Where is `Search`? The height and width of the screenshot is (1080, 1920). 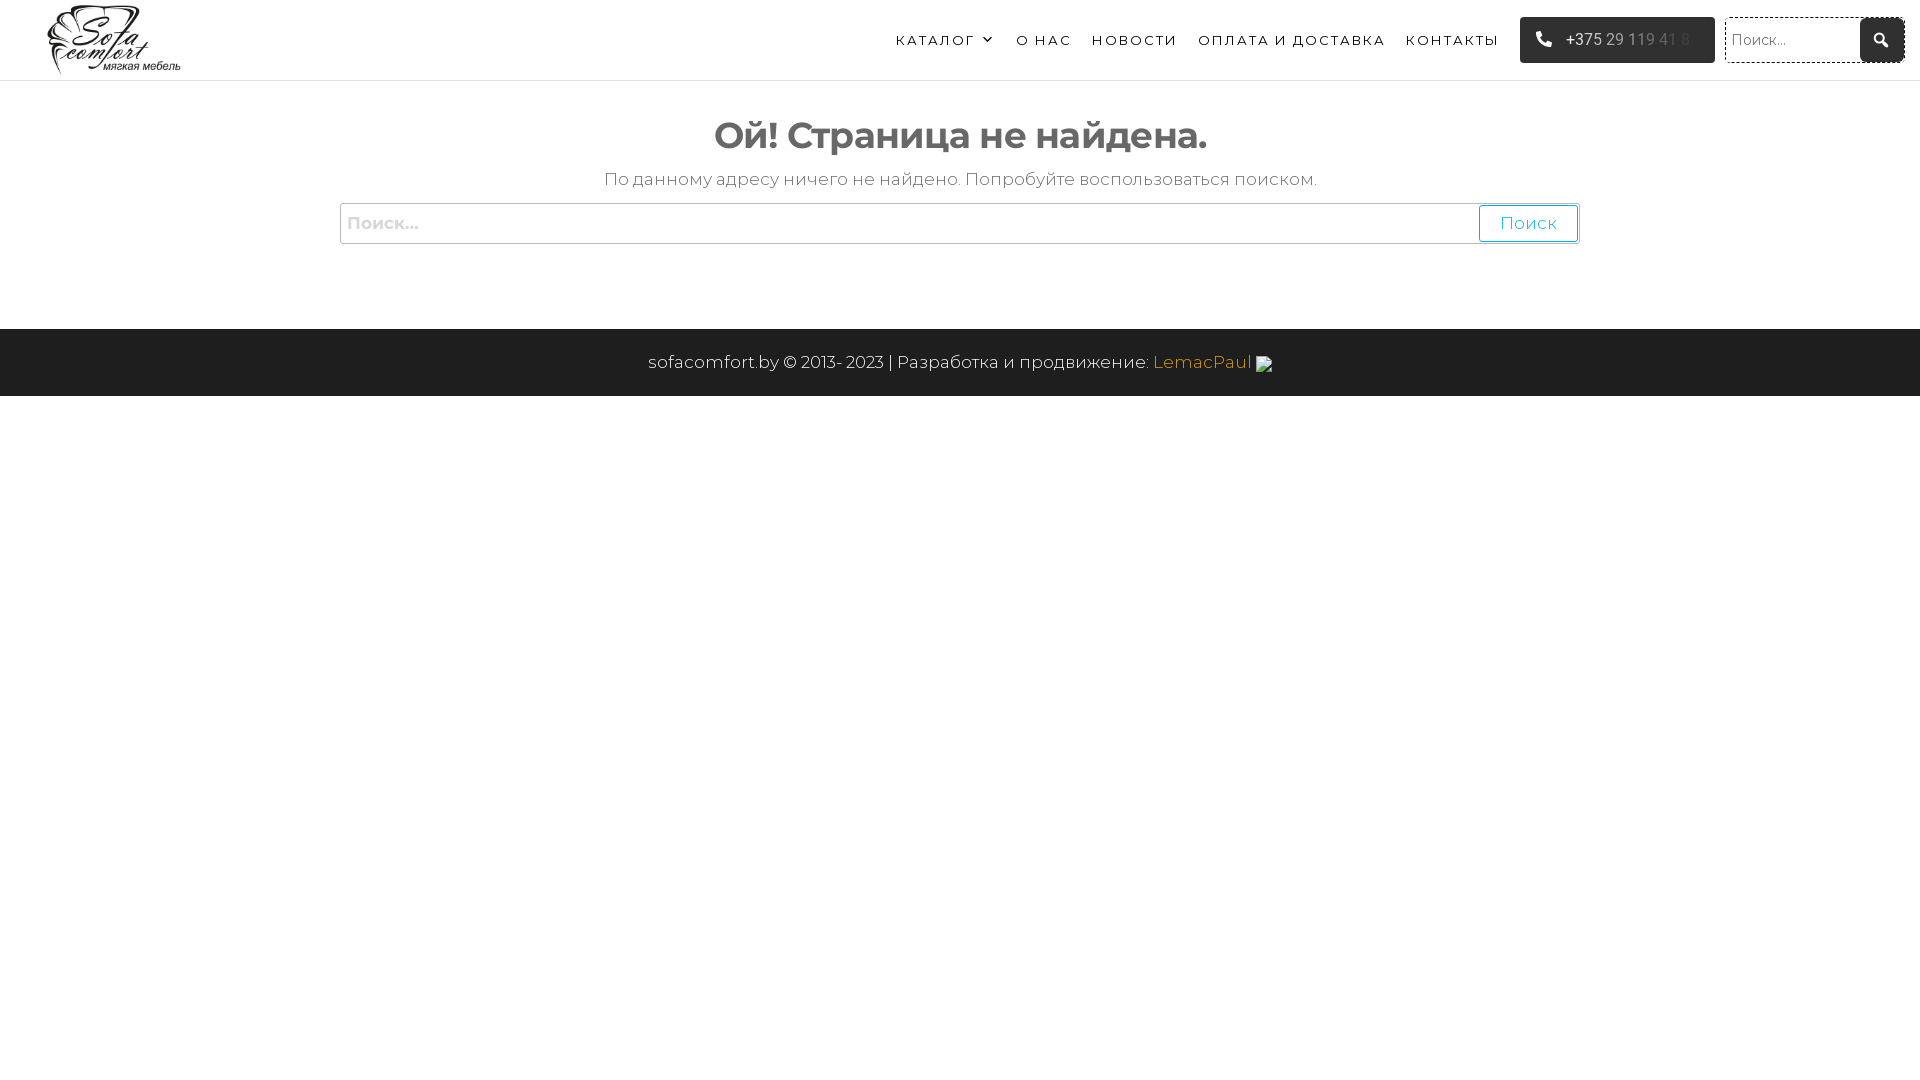
Search is located at coordinates (45, 31).